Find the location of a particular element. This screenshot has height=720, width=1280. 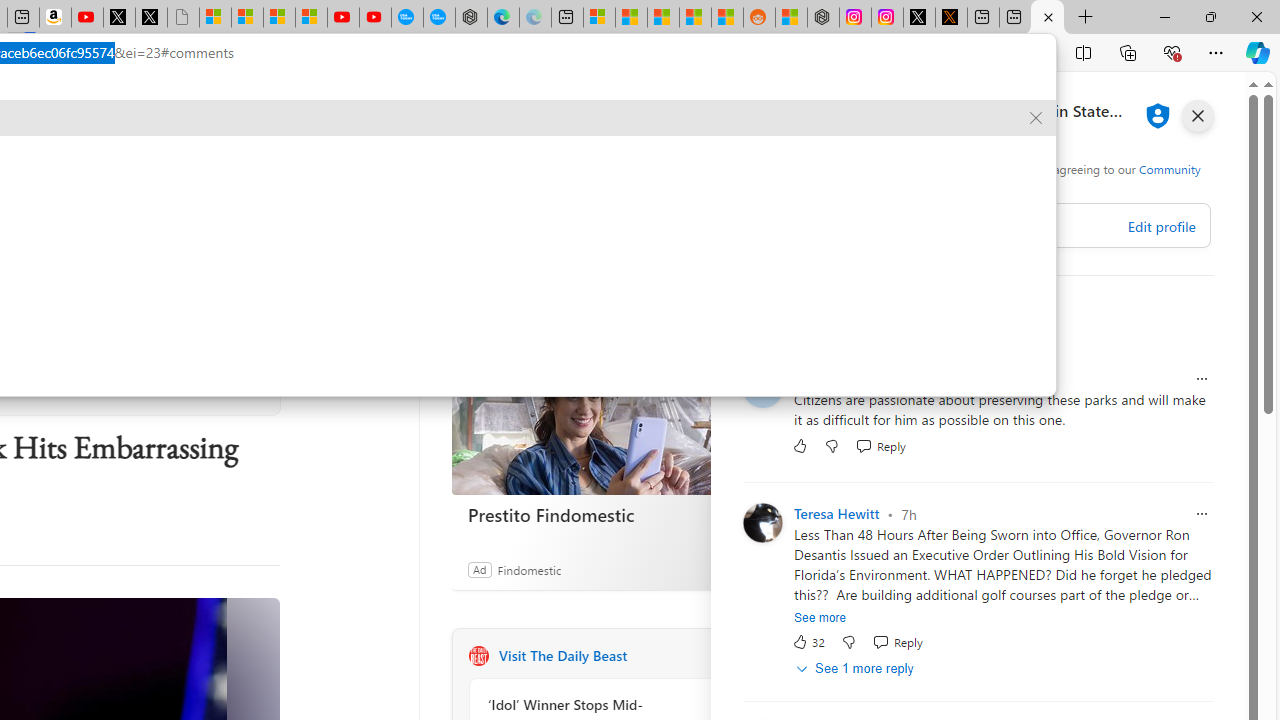

Microsoft account | Microsoft Account Privacy Settings is located at coordinates (599, 18).